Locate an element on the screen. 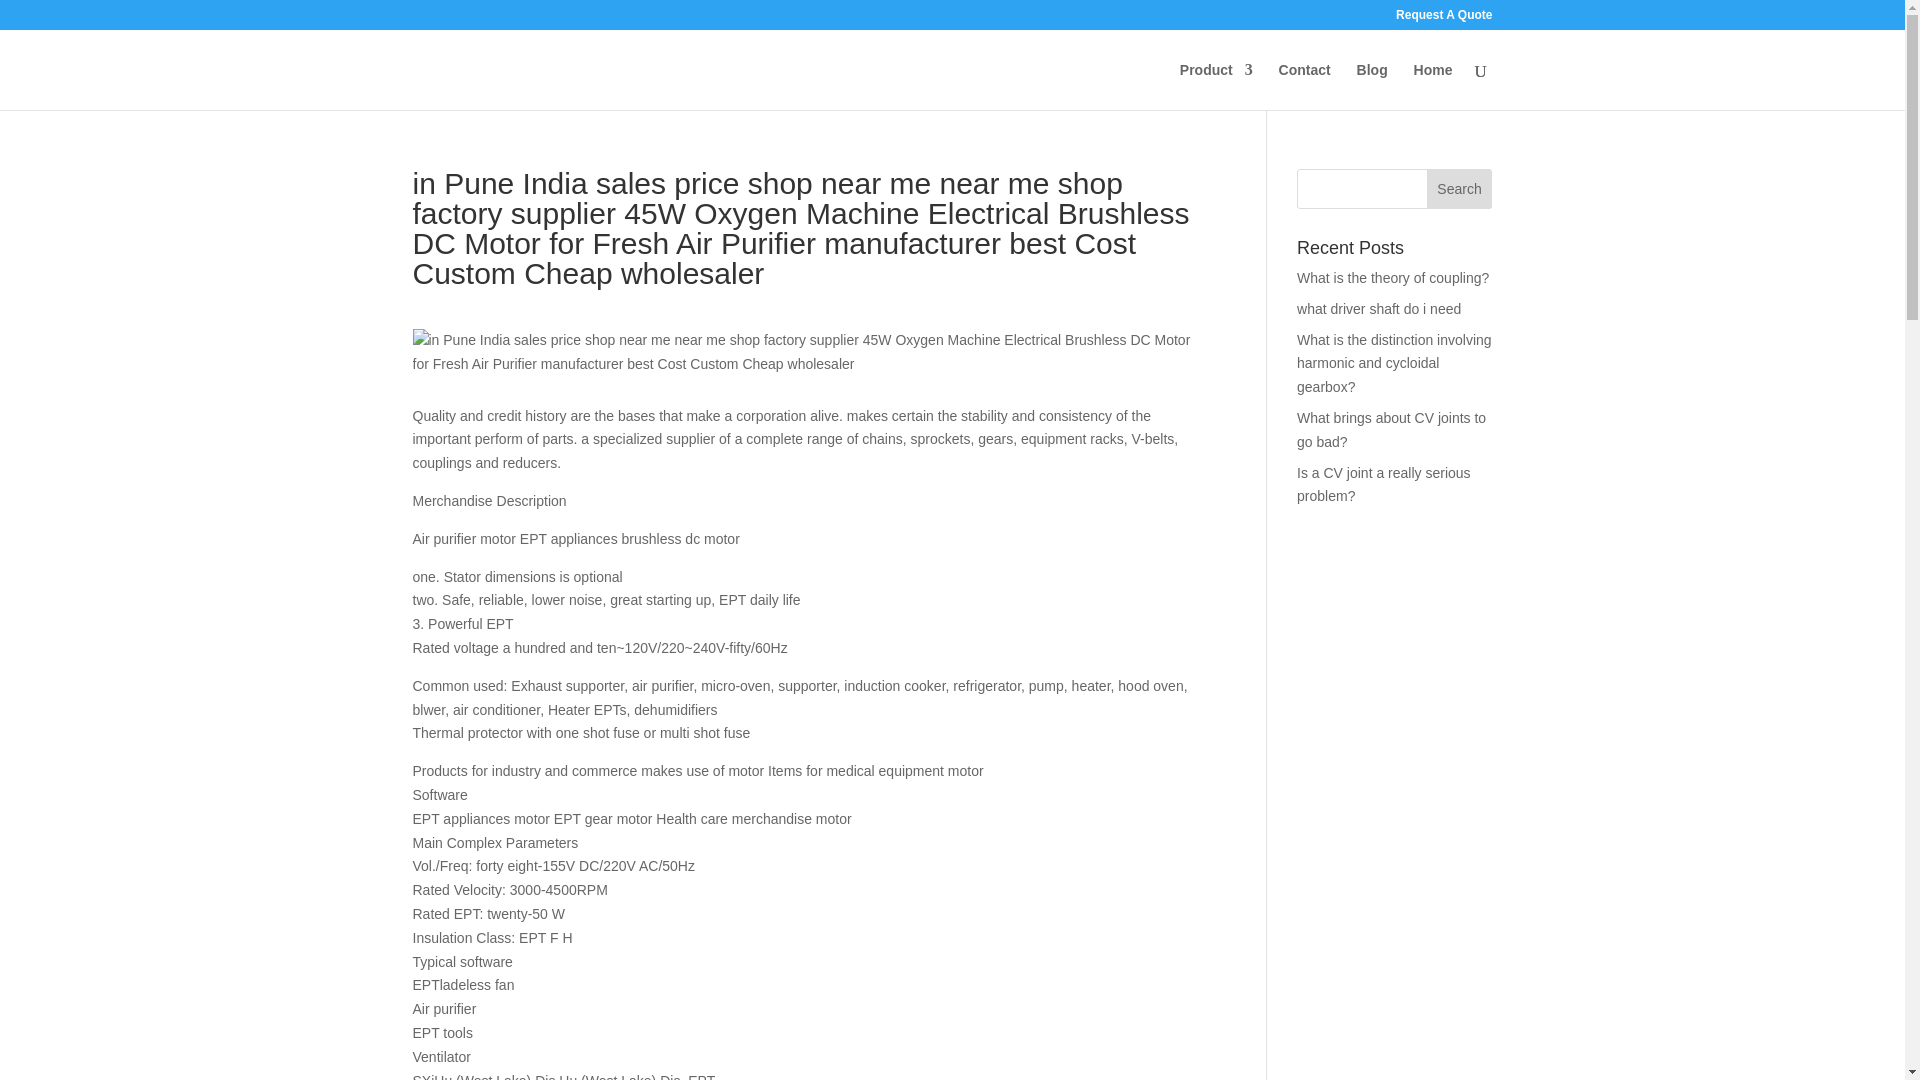  Contact is located at coordinates (1304, 86).